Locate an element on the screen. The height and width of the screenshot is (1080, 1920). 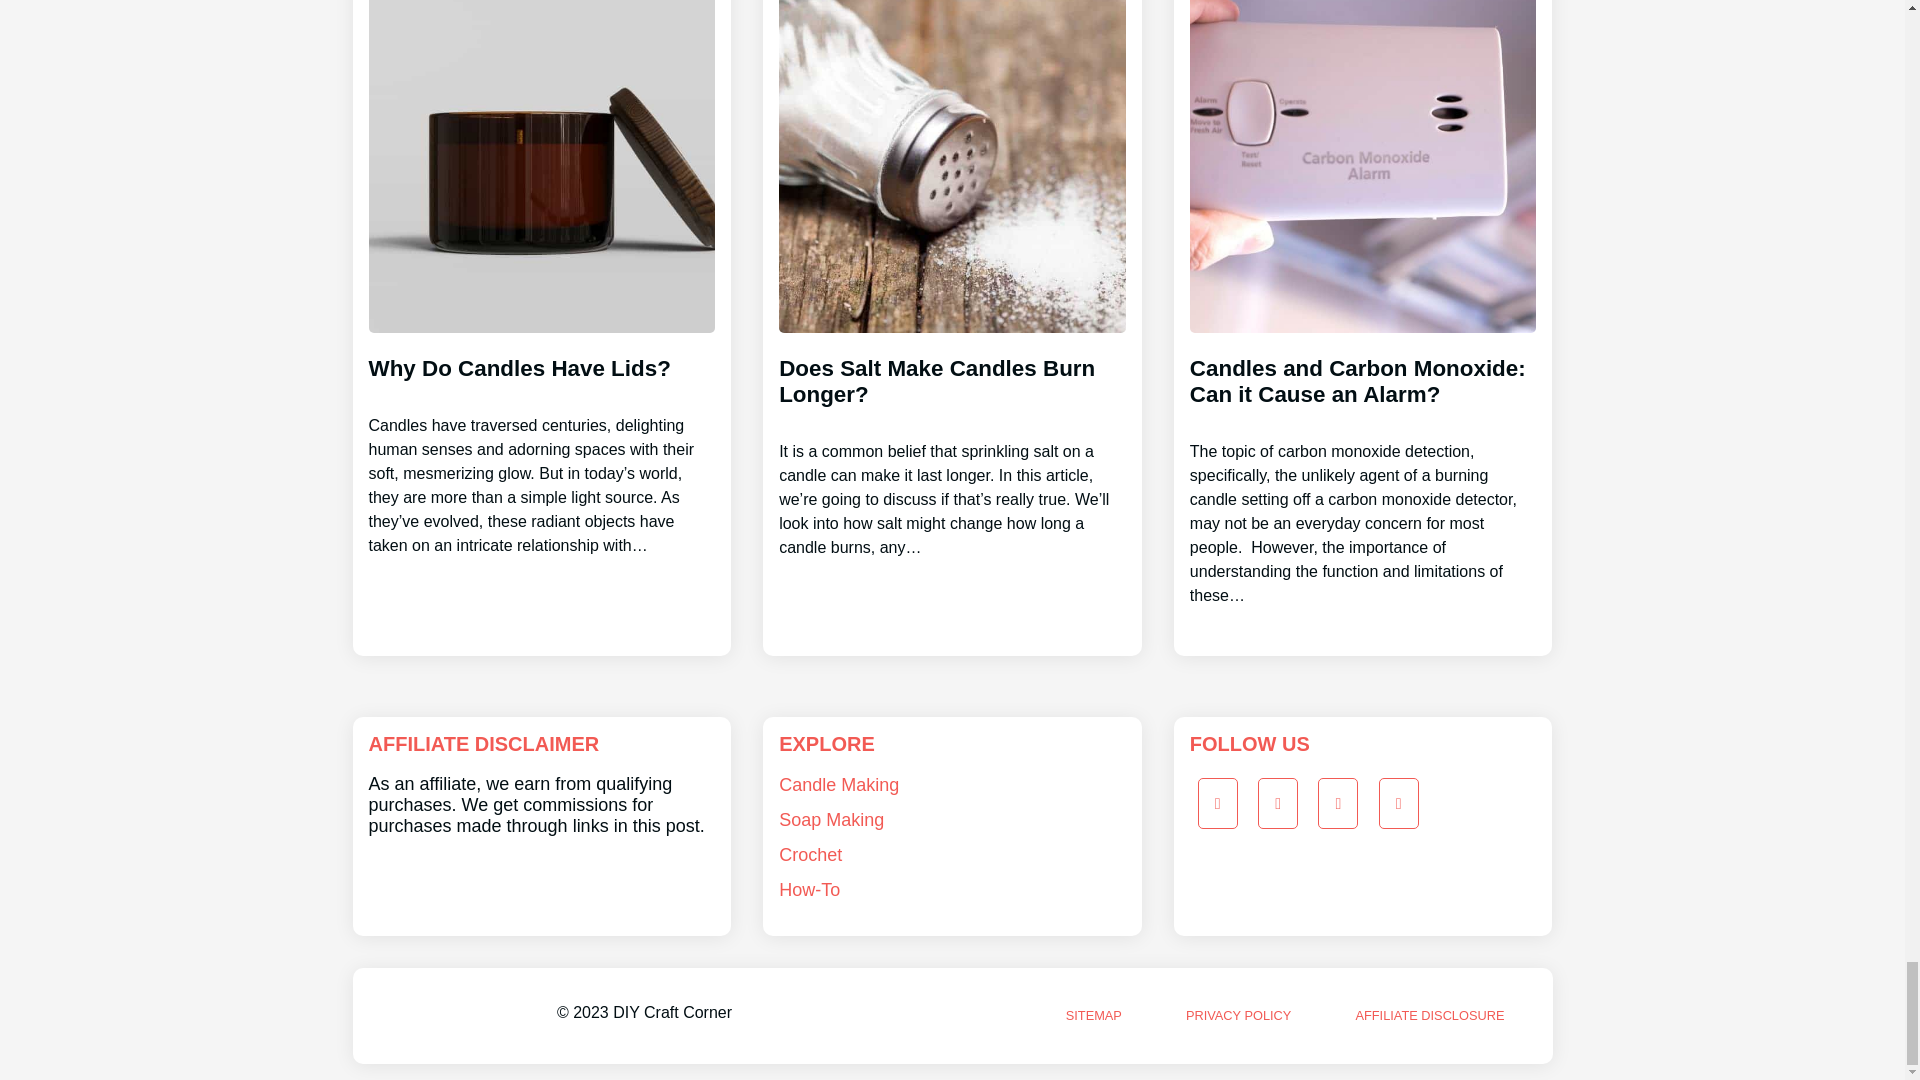
Candle Making is located at coordinates (838, 784).